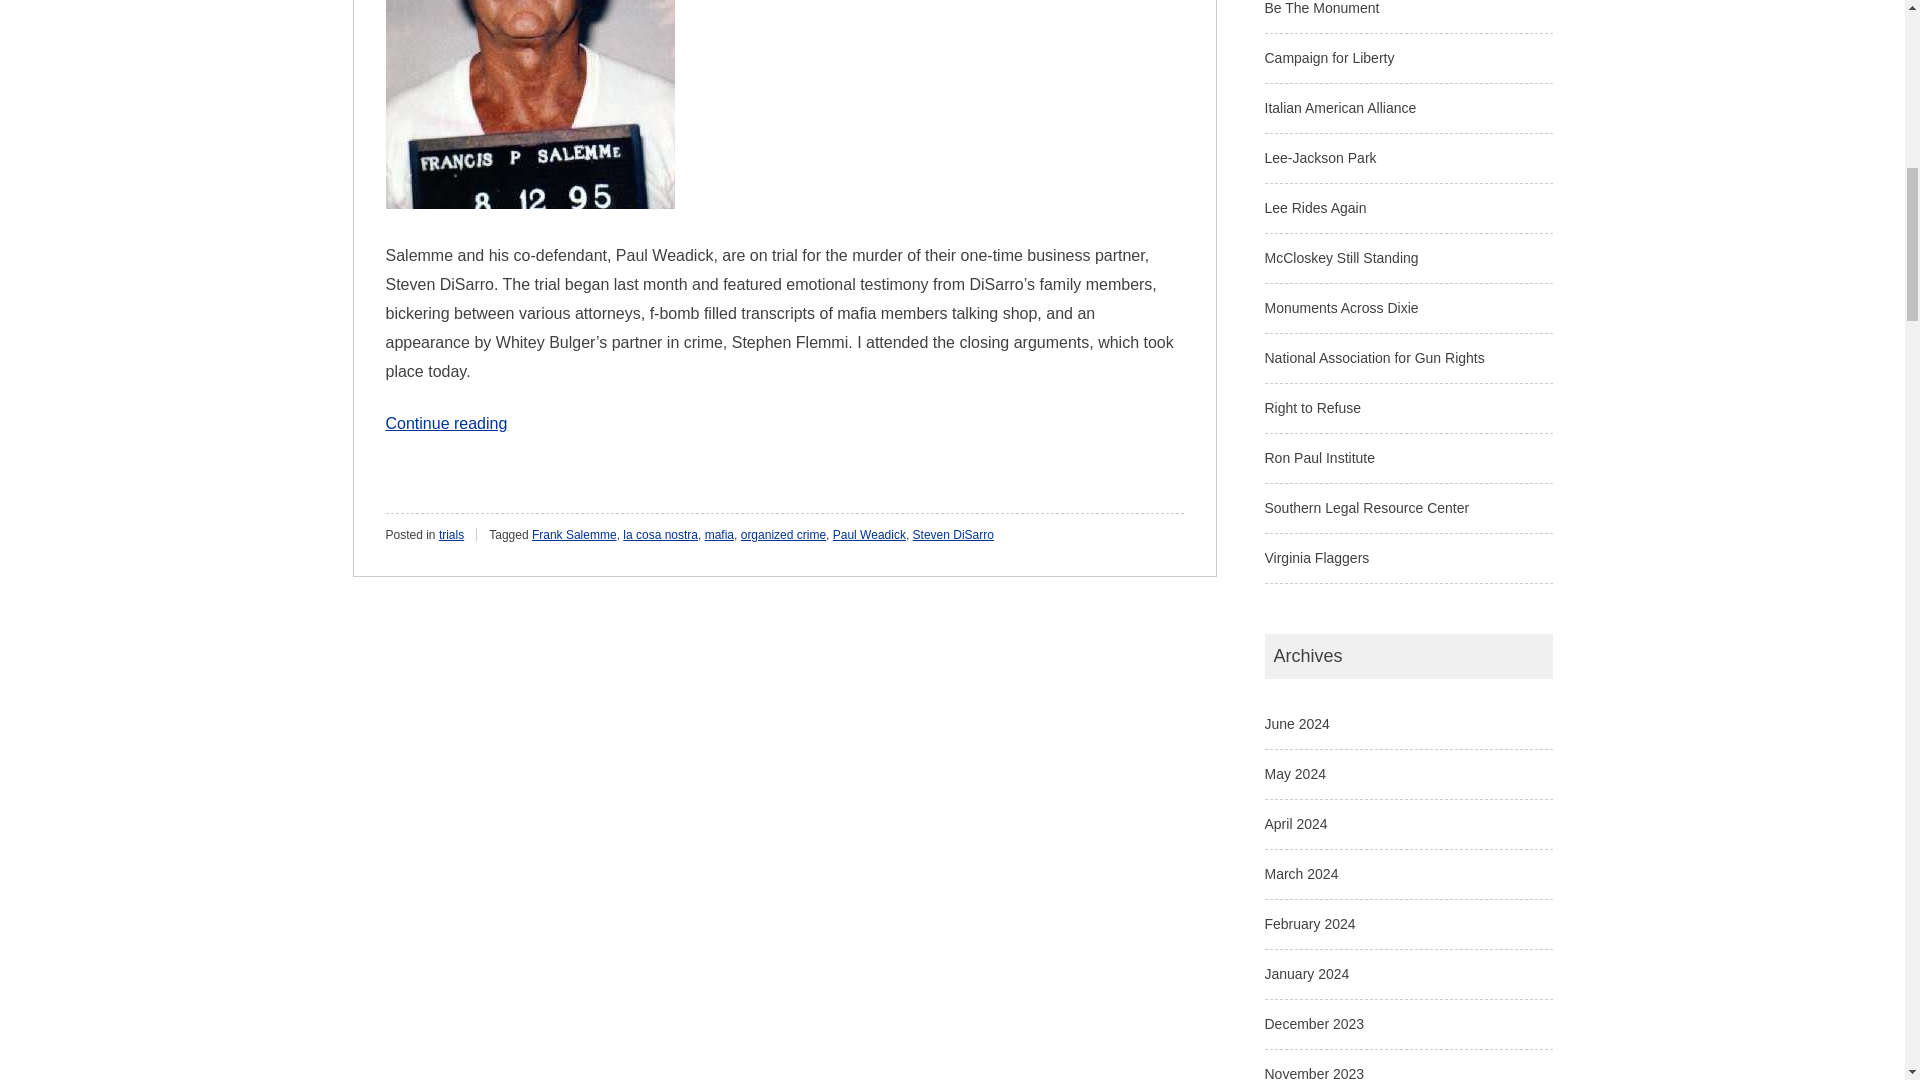 Image resolution: width=1920 pixels, height=1080 pixels. I want to click on Paul Weadick, so click(870, 535).